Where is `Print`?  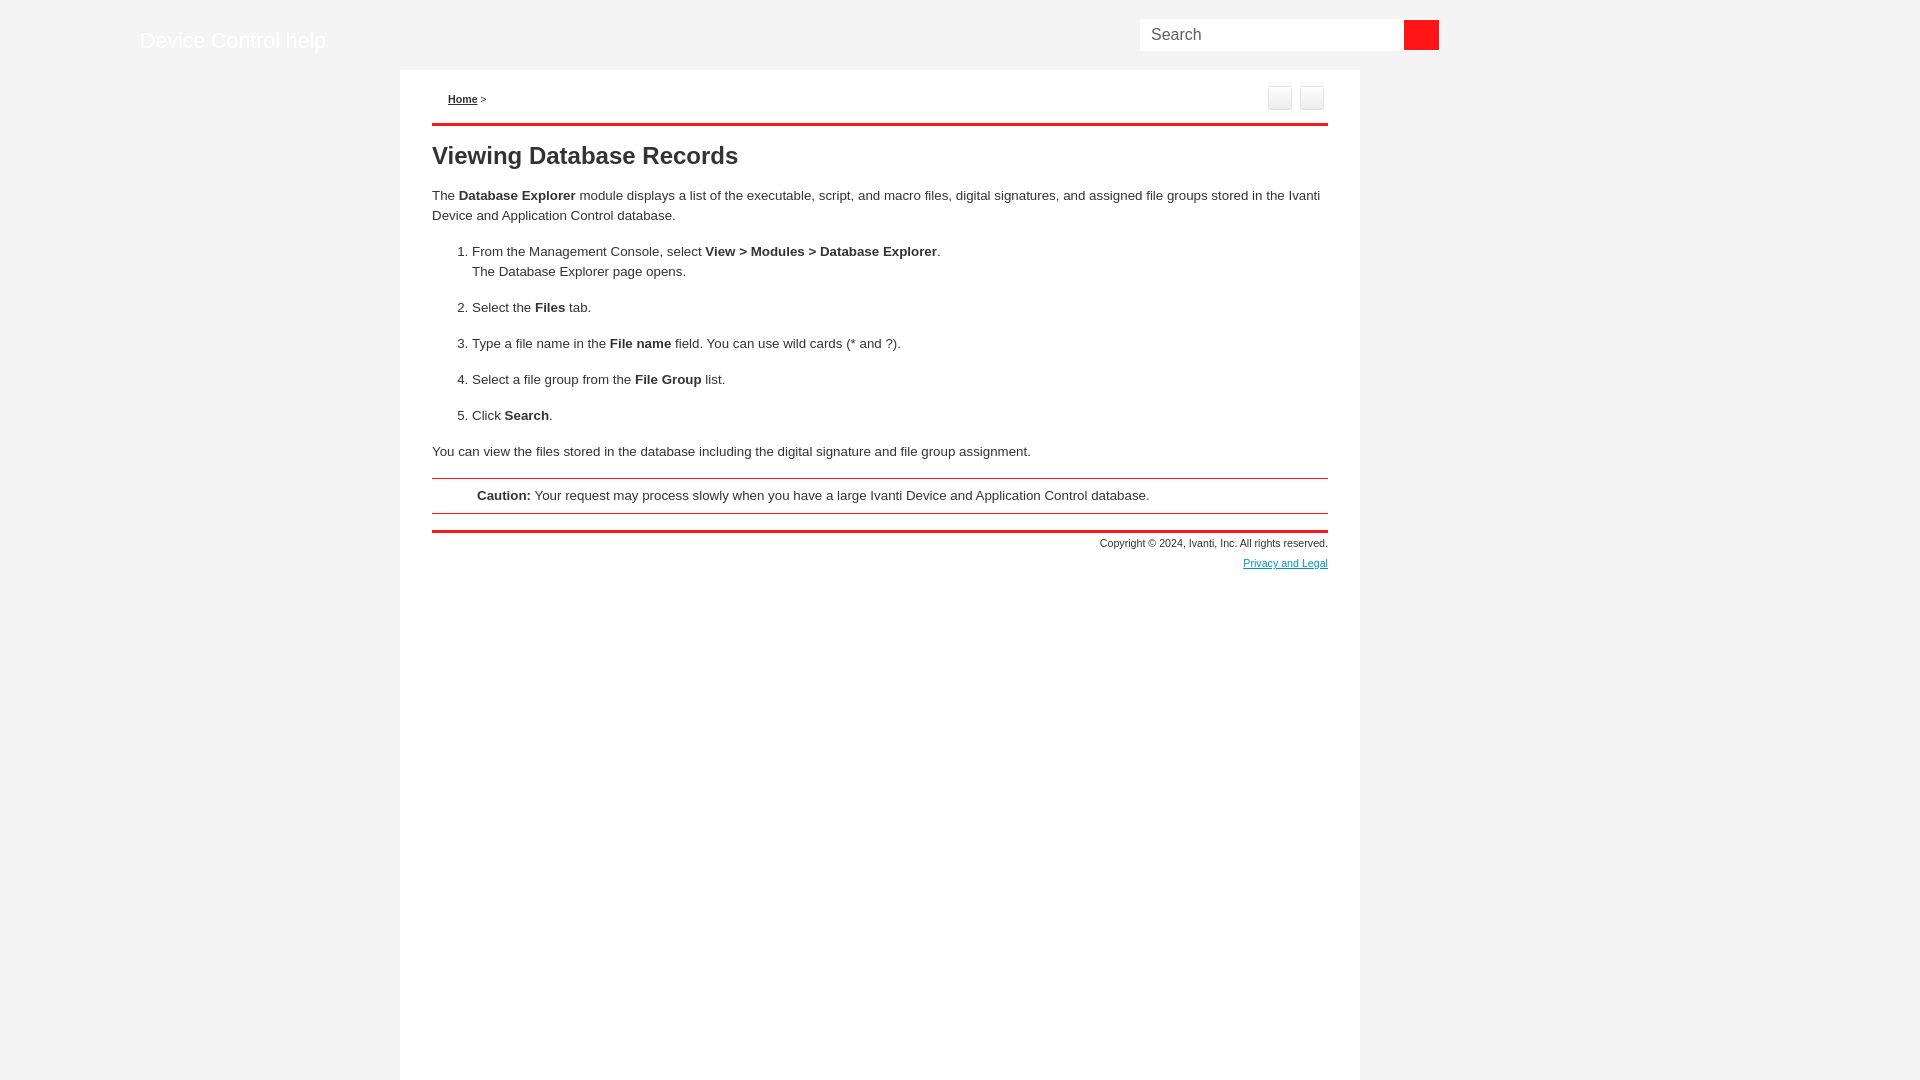 Print is located at coordinates (1280, 98).